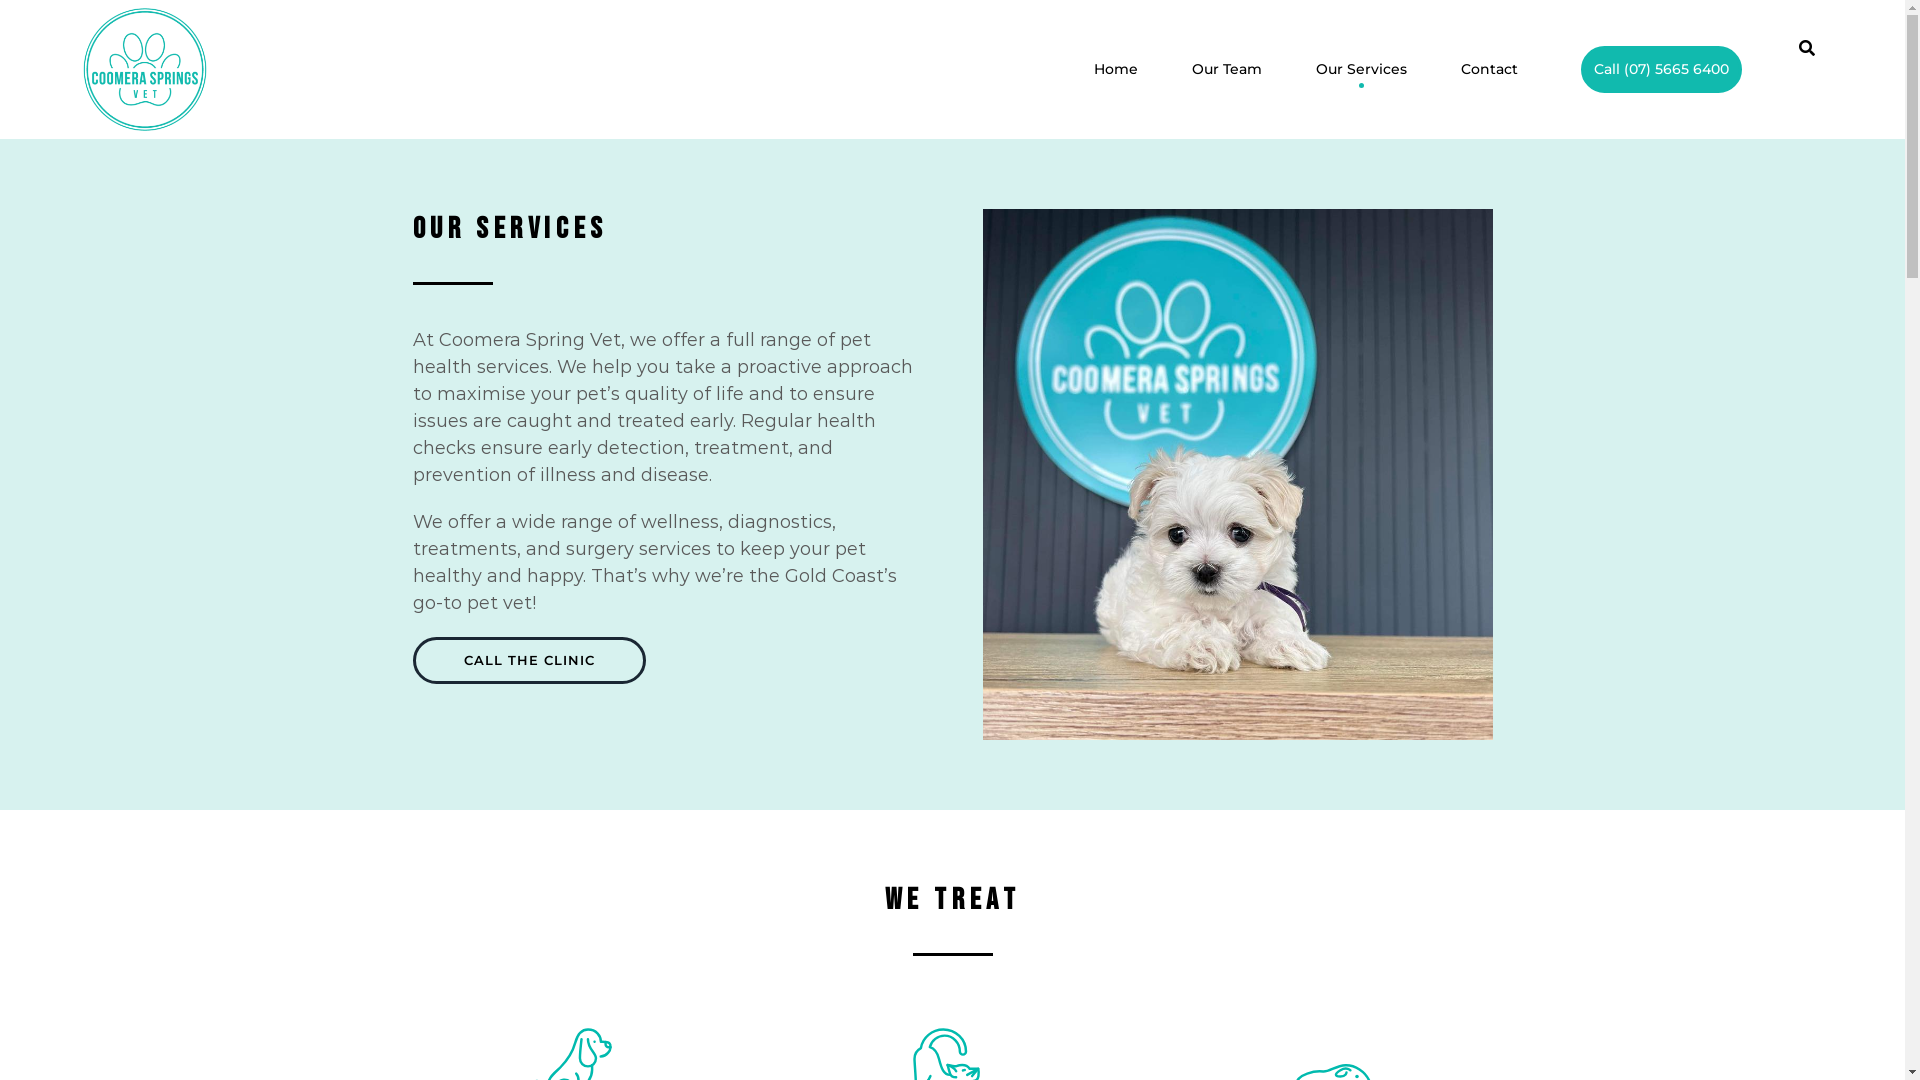 This screenshot has height=1080, width=1920. What do you see at coordinates (1362, 70) in the screenshot?
I see `Our Services` at bounding box center [1362, 70].